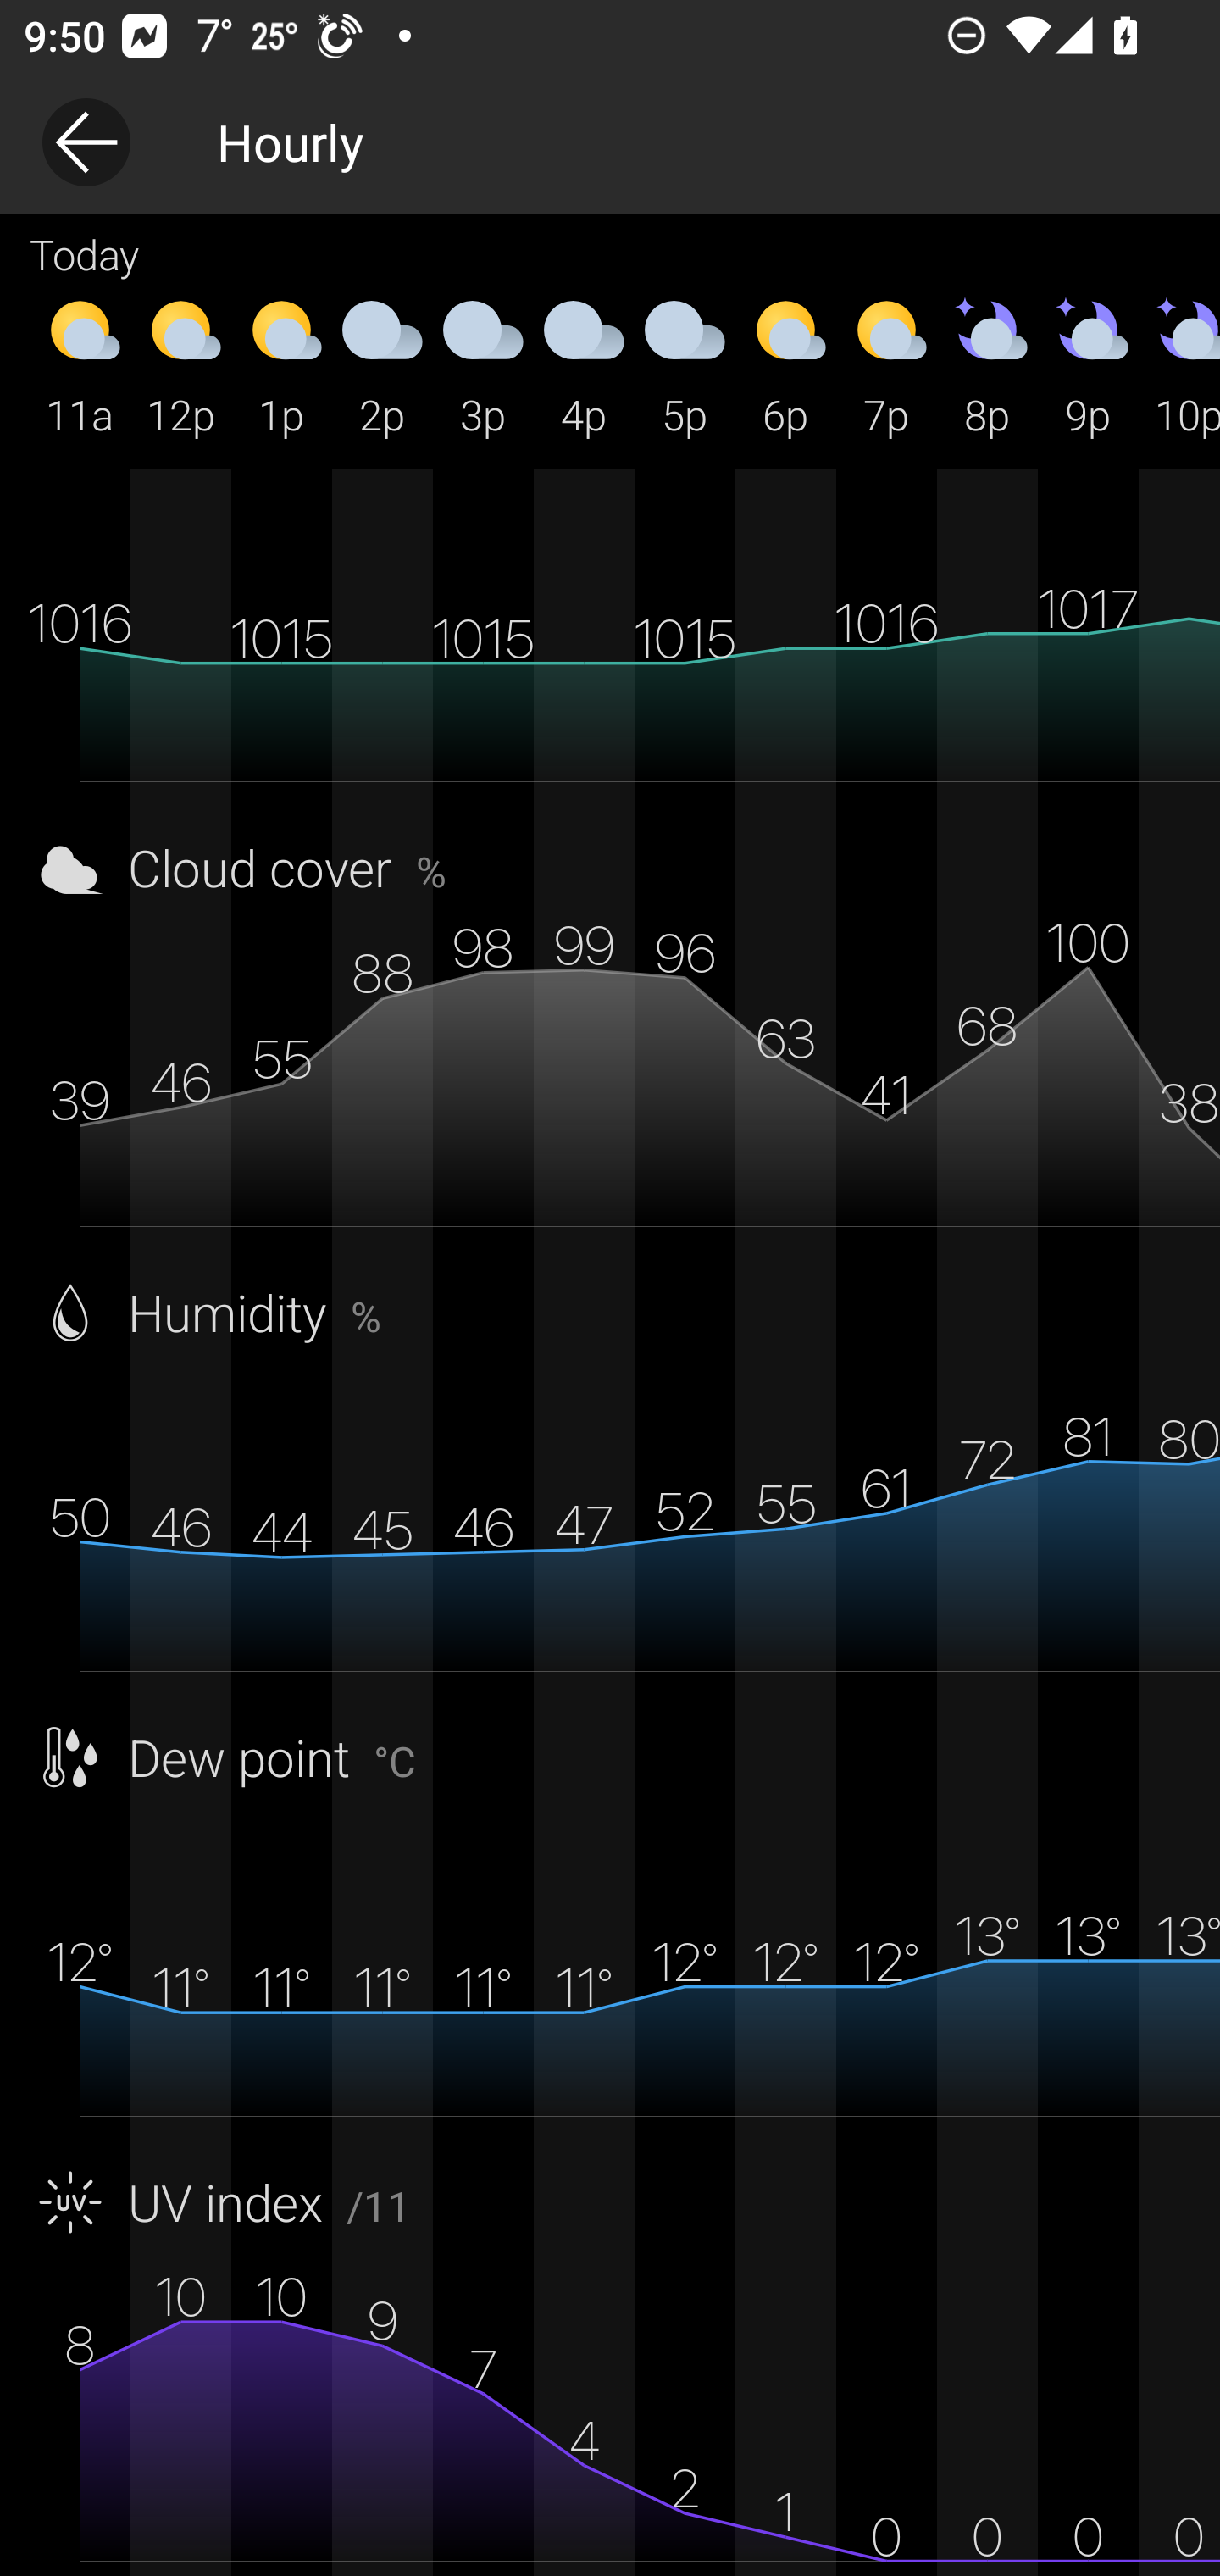 Image resolution: width=1220 pixels, height=2576 pixels. Describe the element at coordinates (80, 365) in the screenshot. I see `11a` at that location.